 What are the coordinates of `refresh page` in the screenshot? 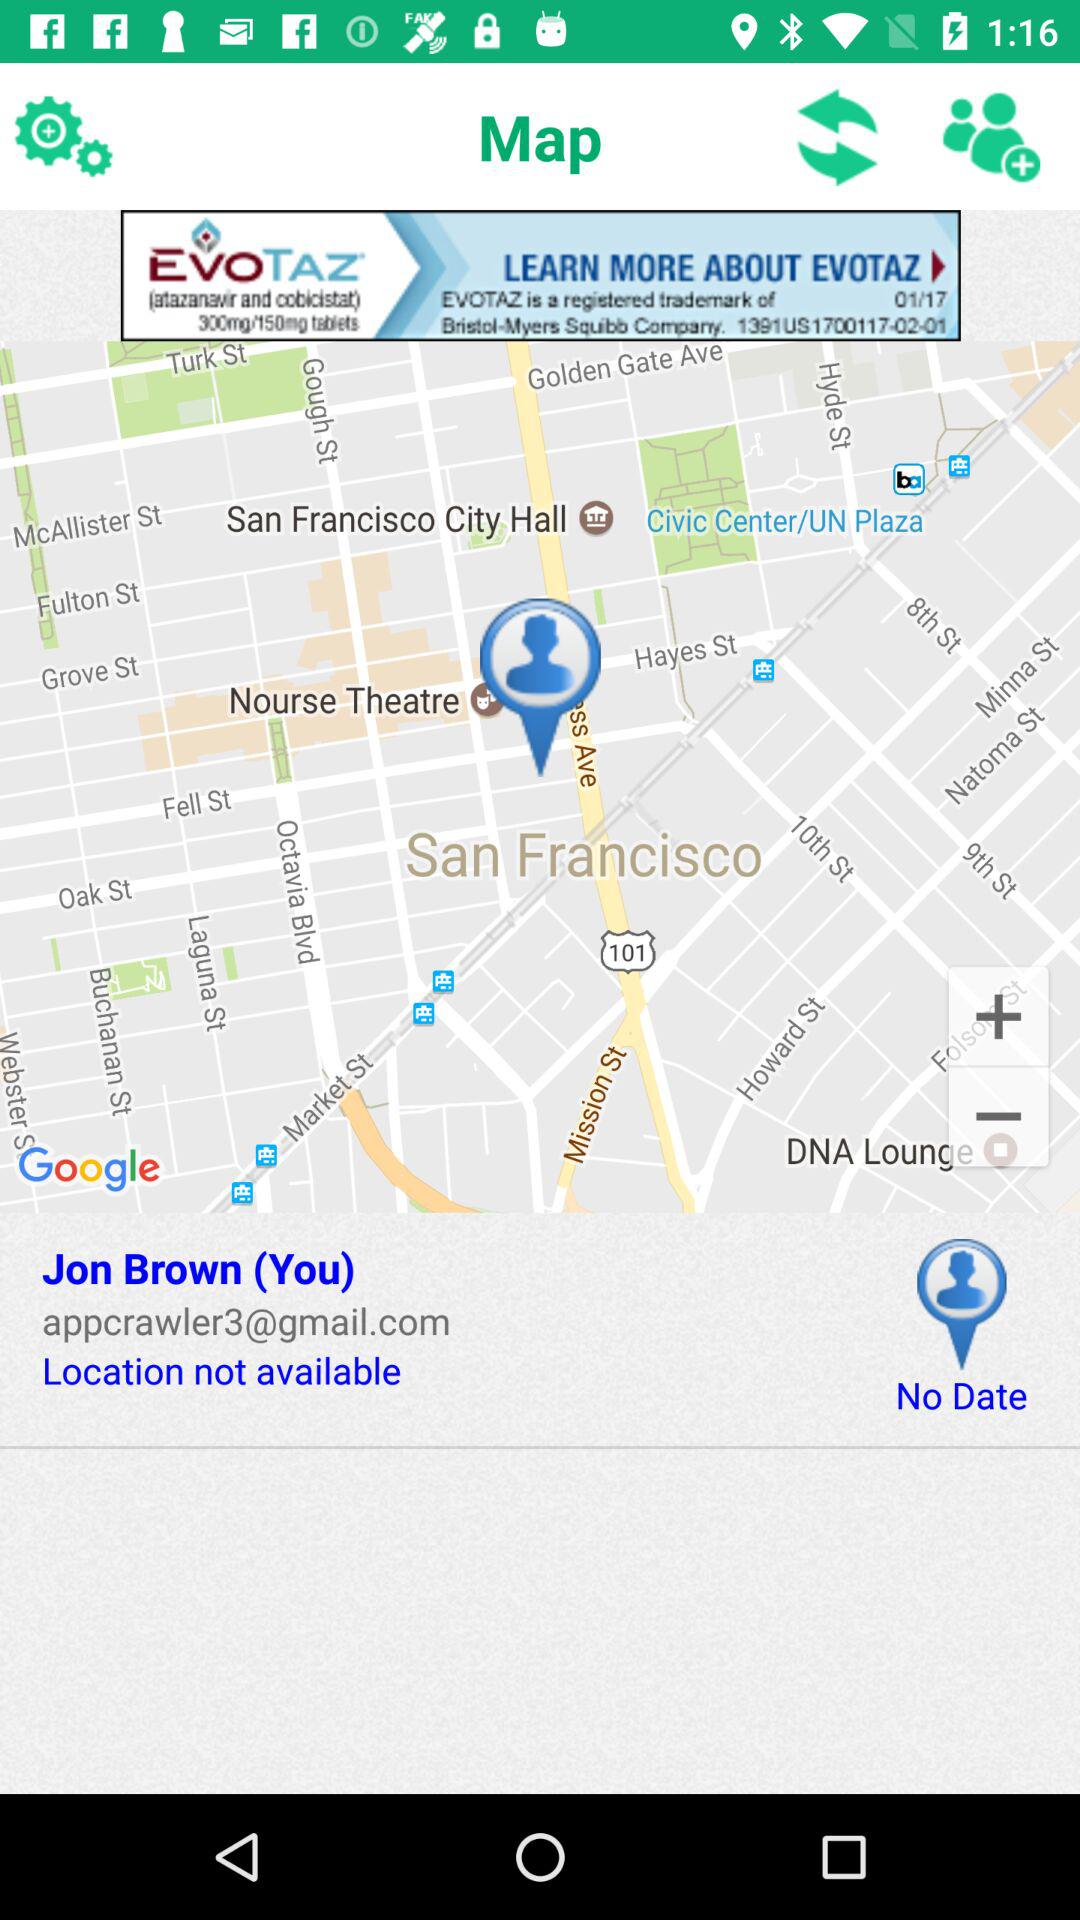 It's located at (838, 136).